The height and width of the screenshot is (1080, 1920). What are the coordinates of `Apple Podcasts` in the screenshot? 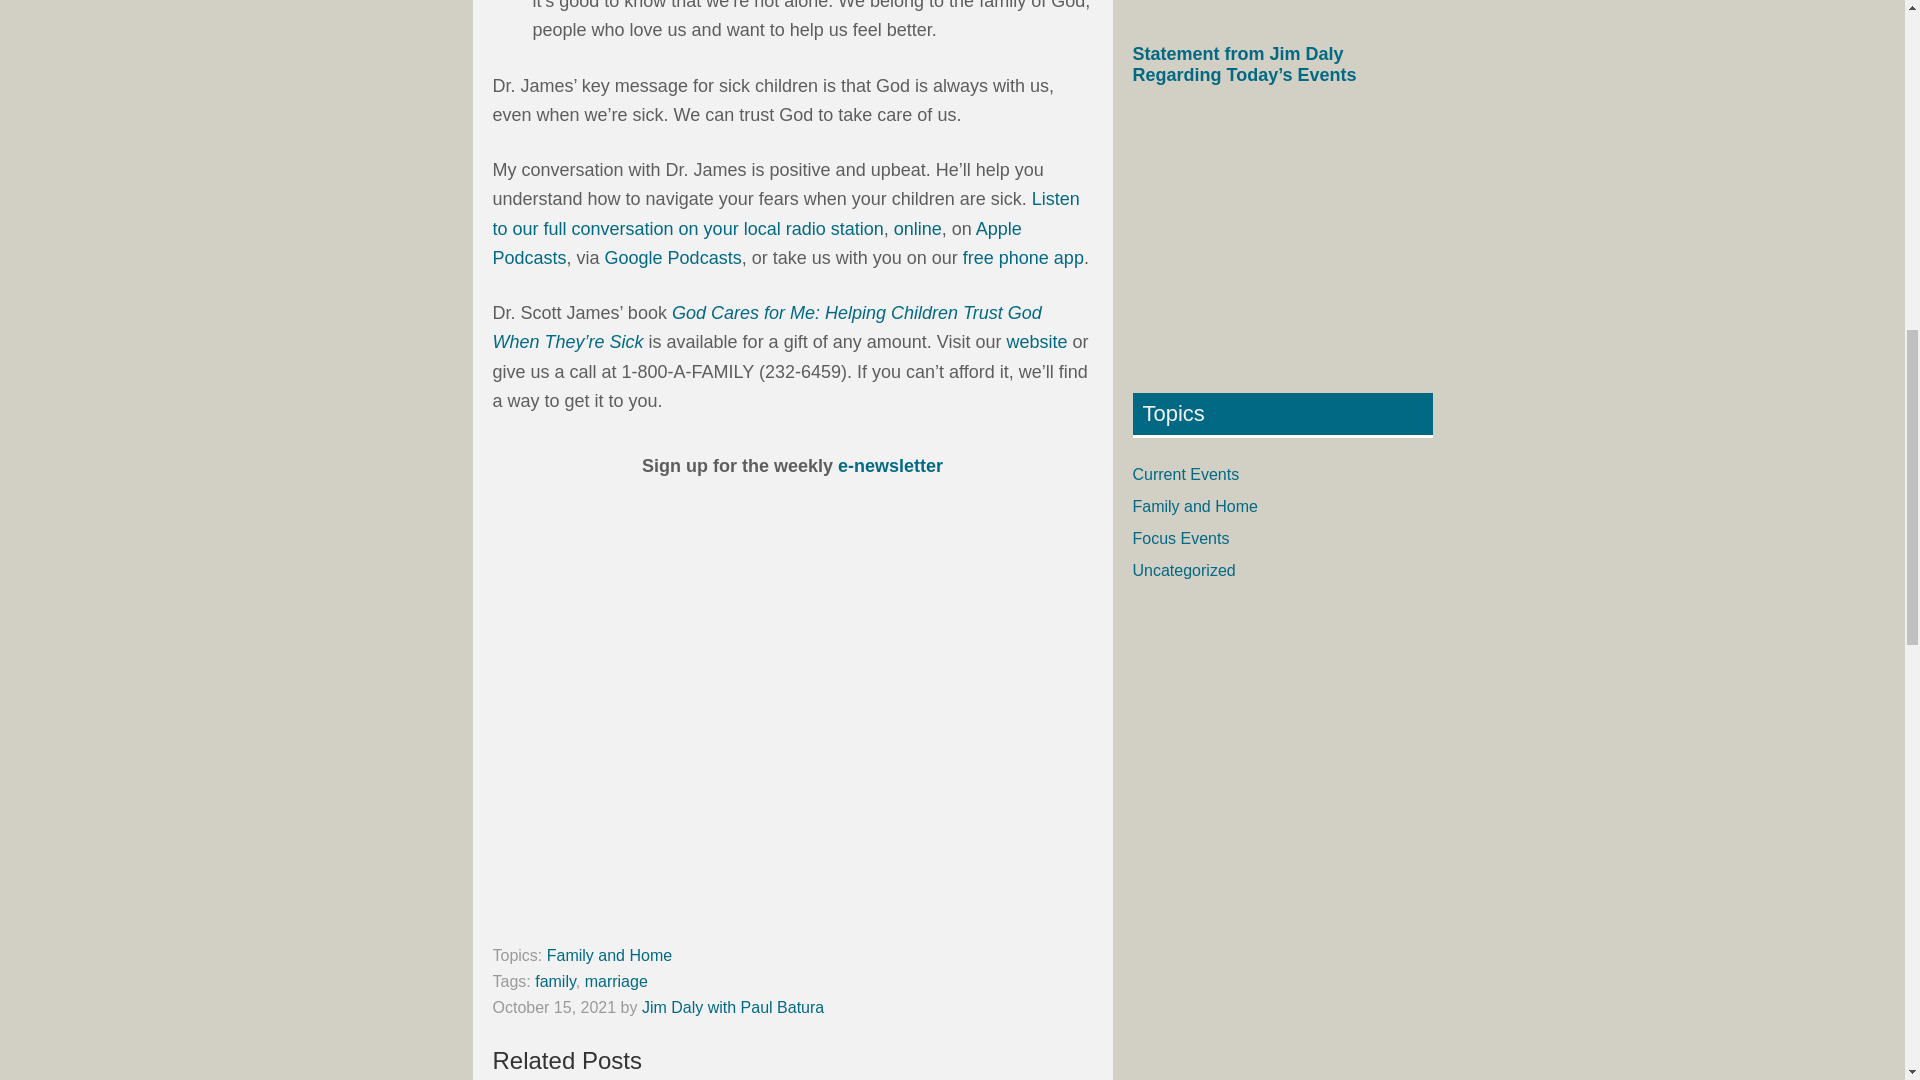 It's located at (756, 243).